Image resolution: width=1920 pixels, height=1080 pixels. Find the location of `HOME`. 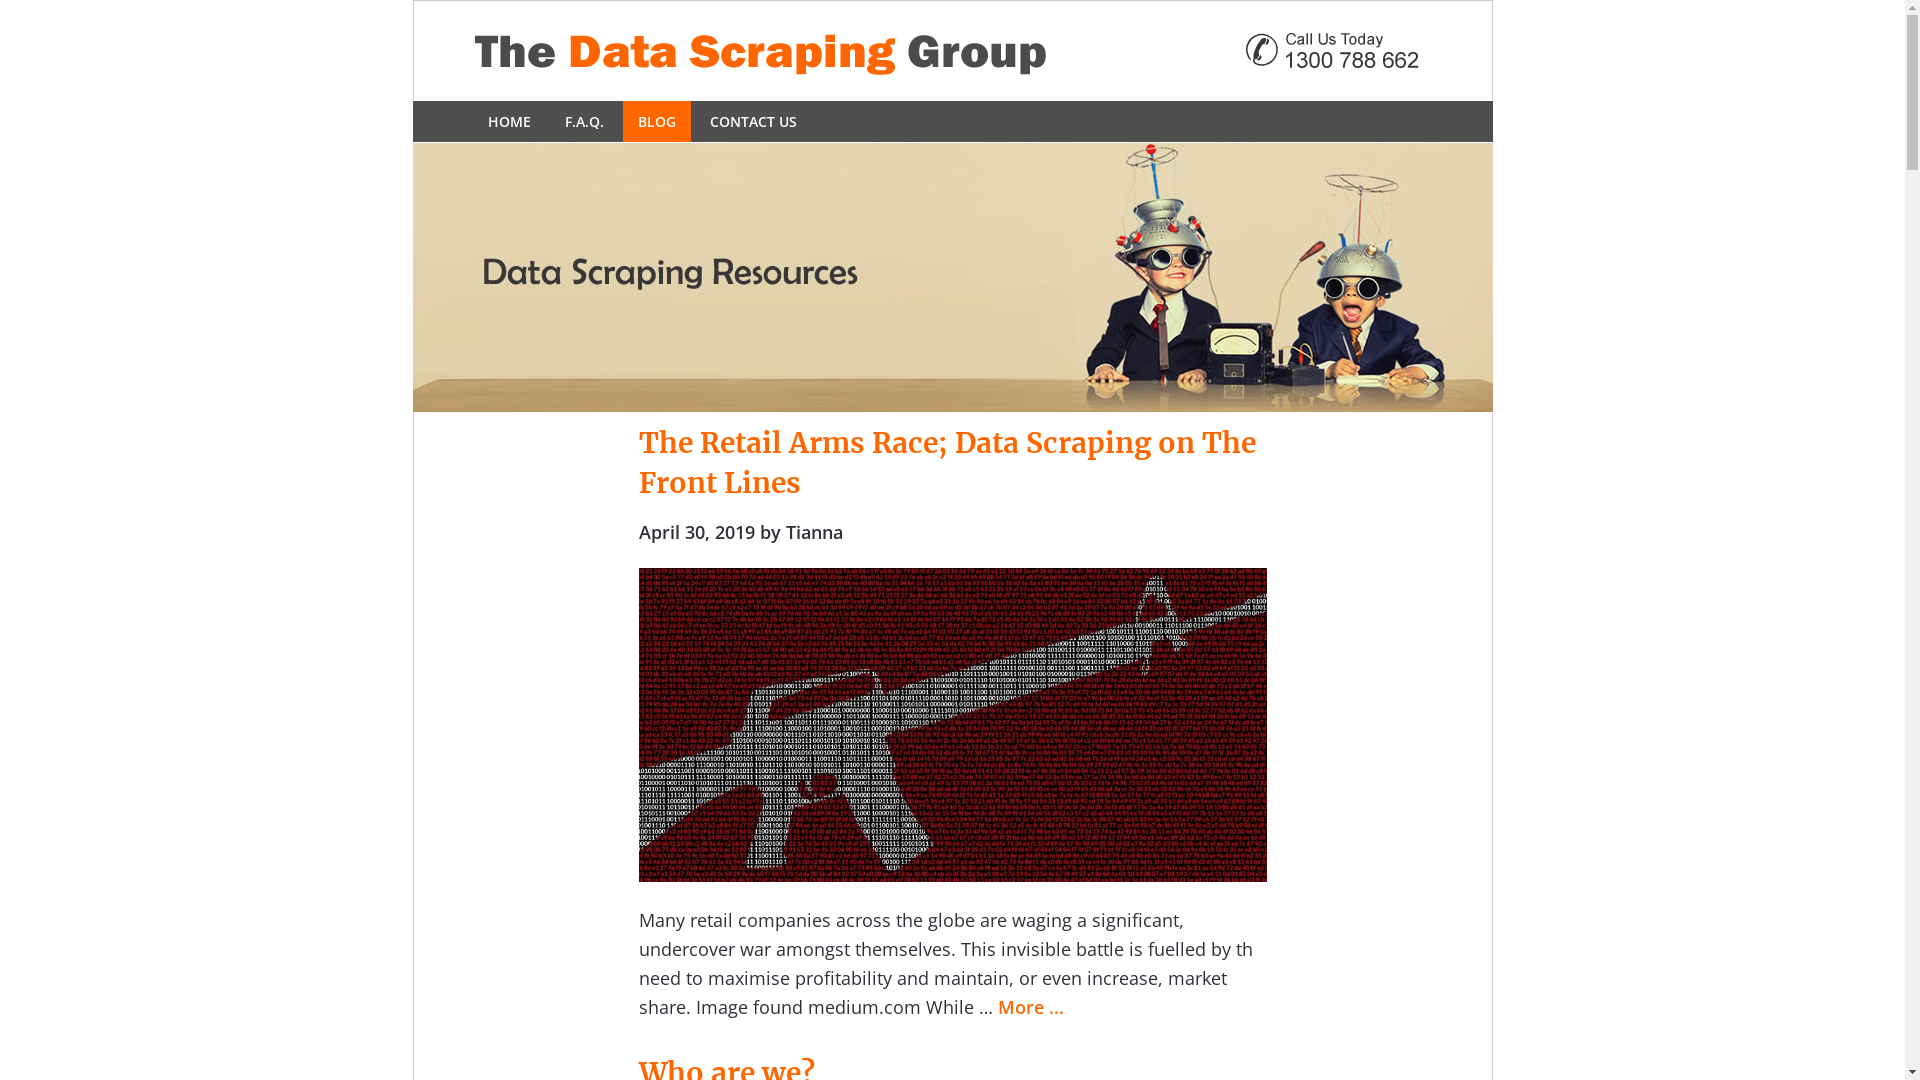

HOME is located at coordinates (508, 122).